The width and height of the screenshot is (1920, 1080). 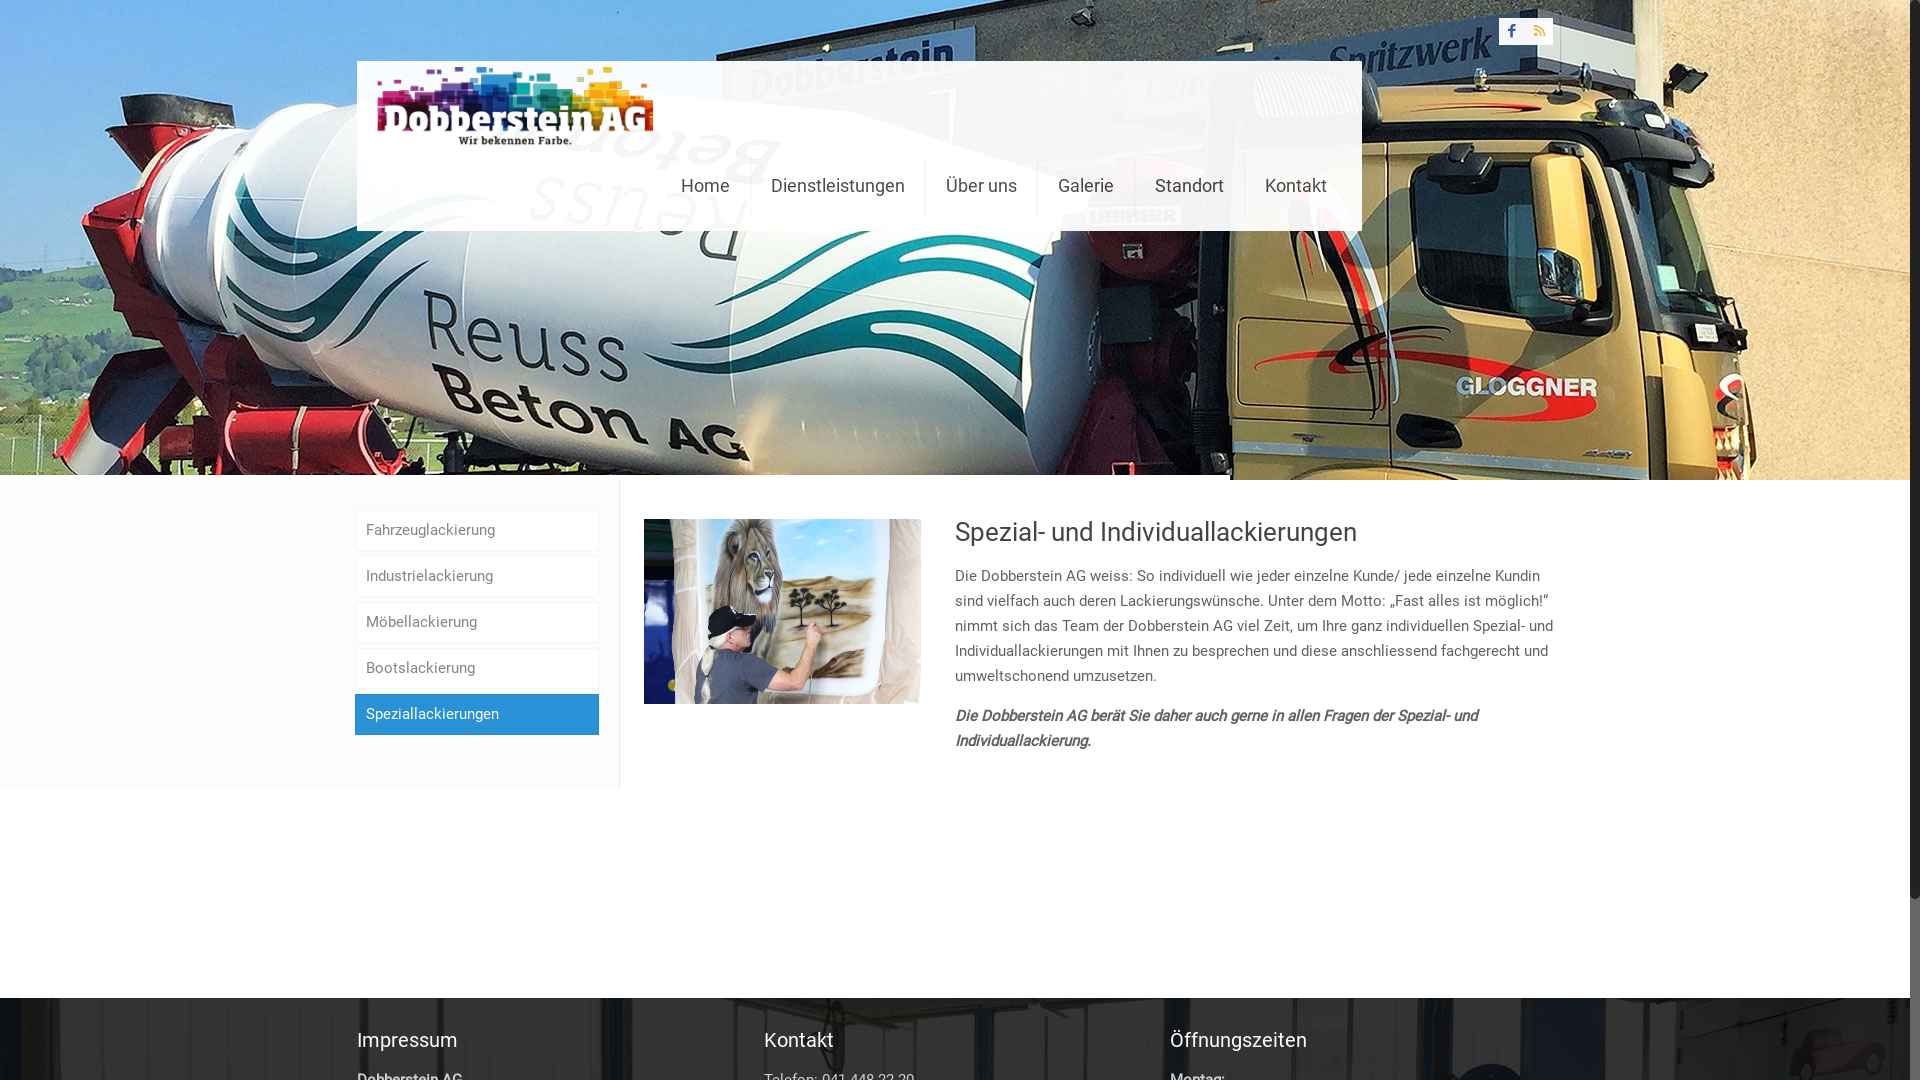 I want to click on Industrielackierung, so click(x=477, y=576).